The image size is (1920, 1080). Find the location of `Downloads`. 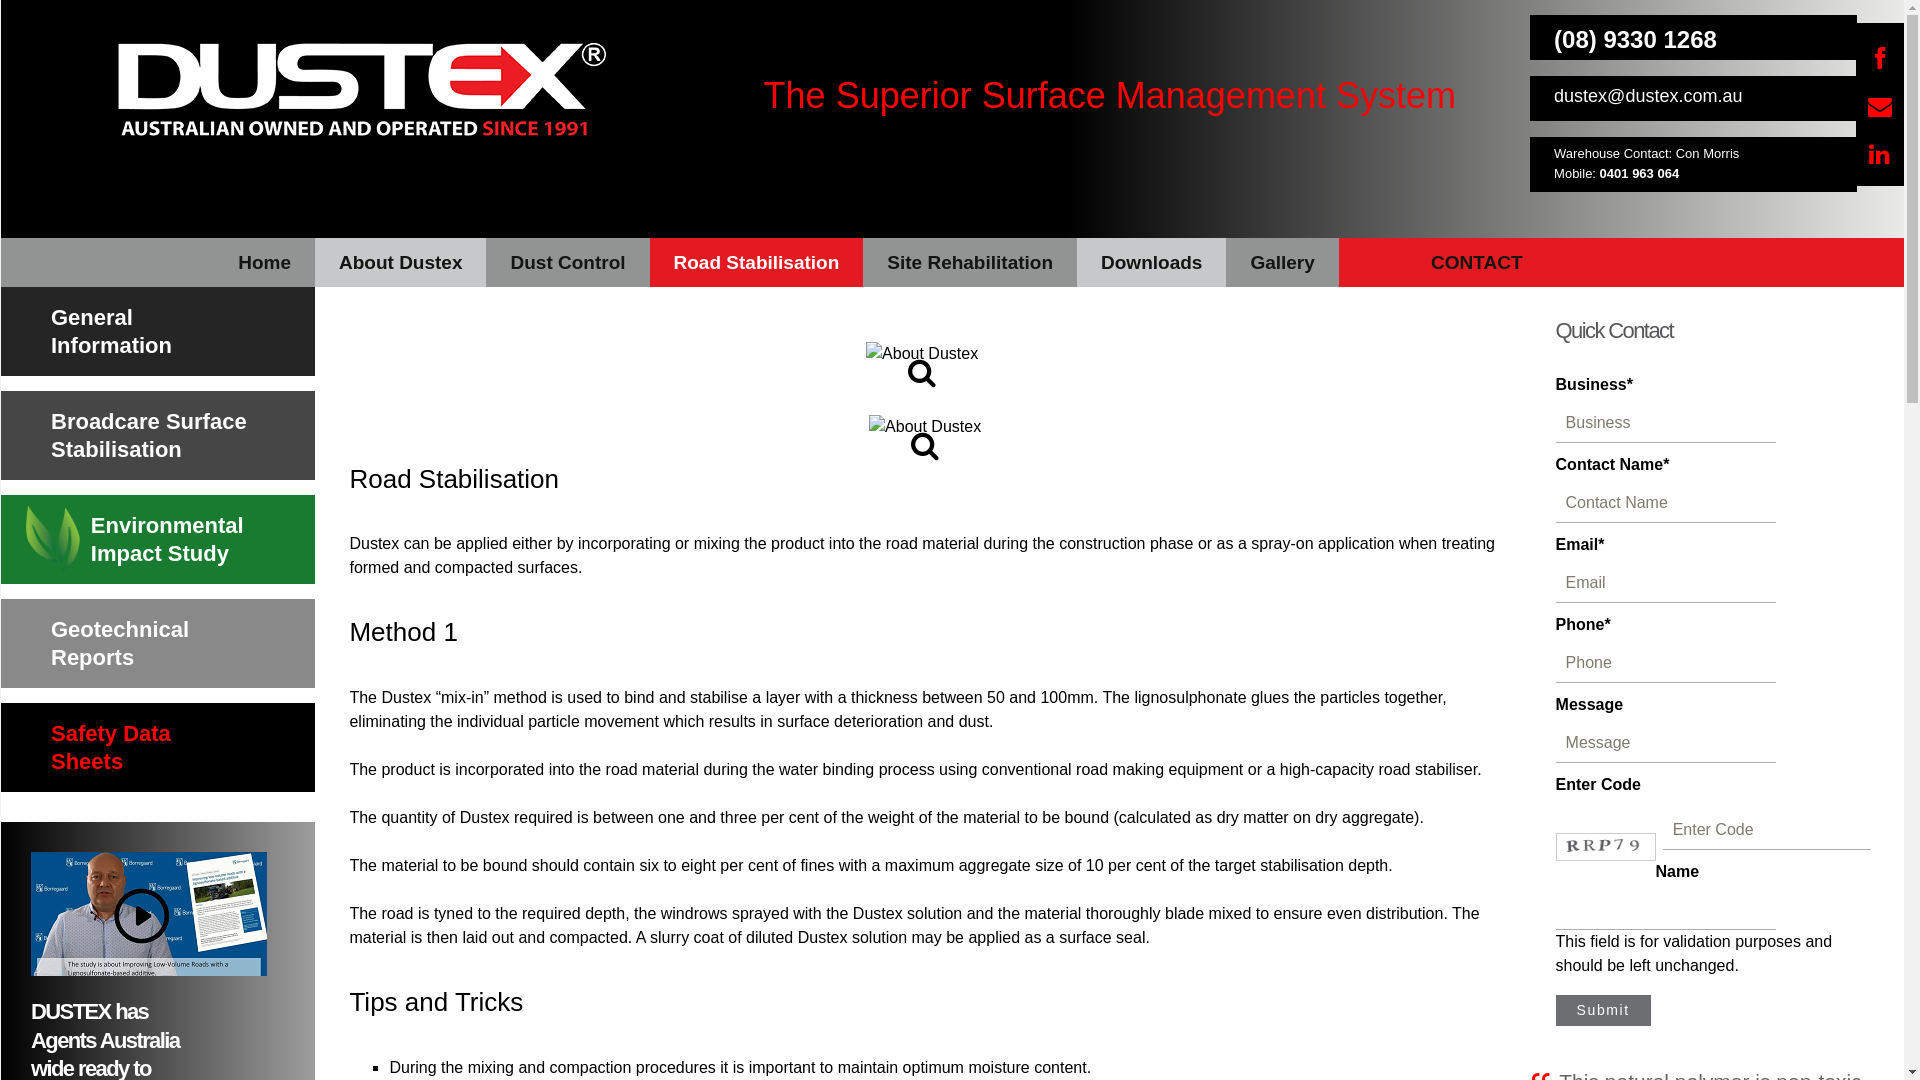

Downloads is located at coordinates (1152, 262).